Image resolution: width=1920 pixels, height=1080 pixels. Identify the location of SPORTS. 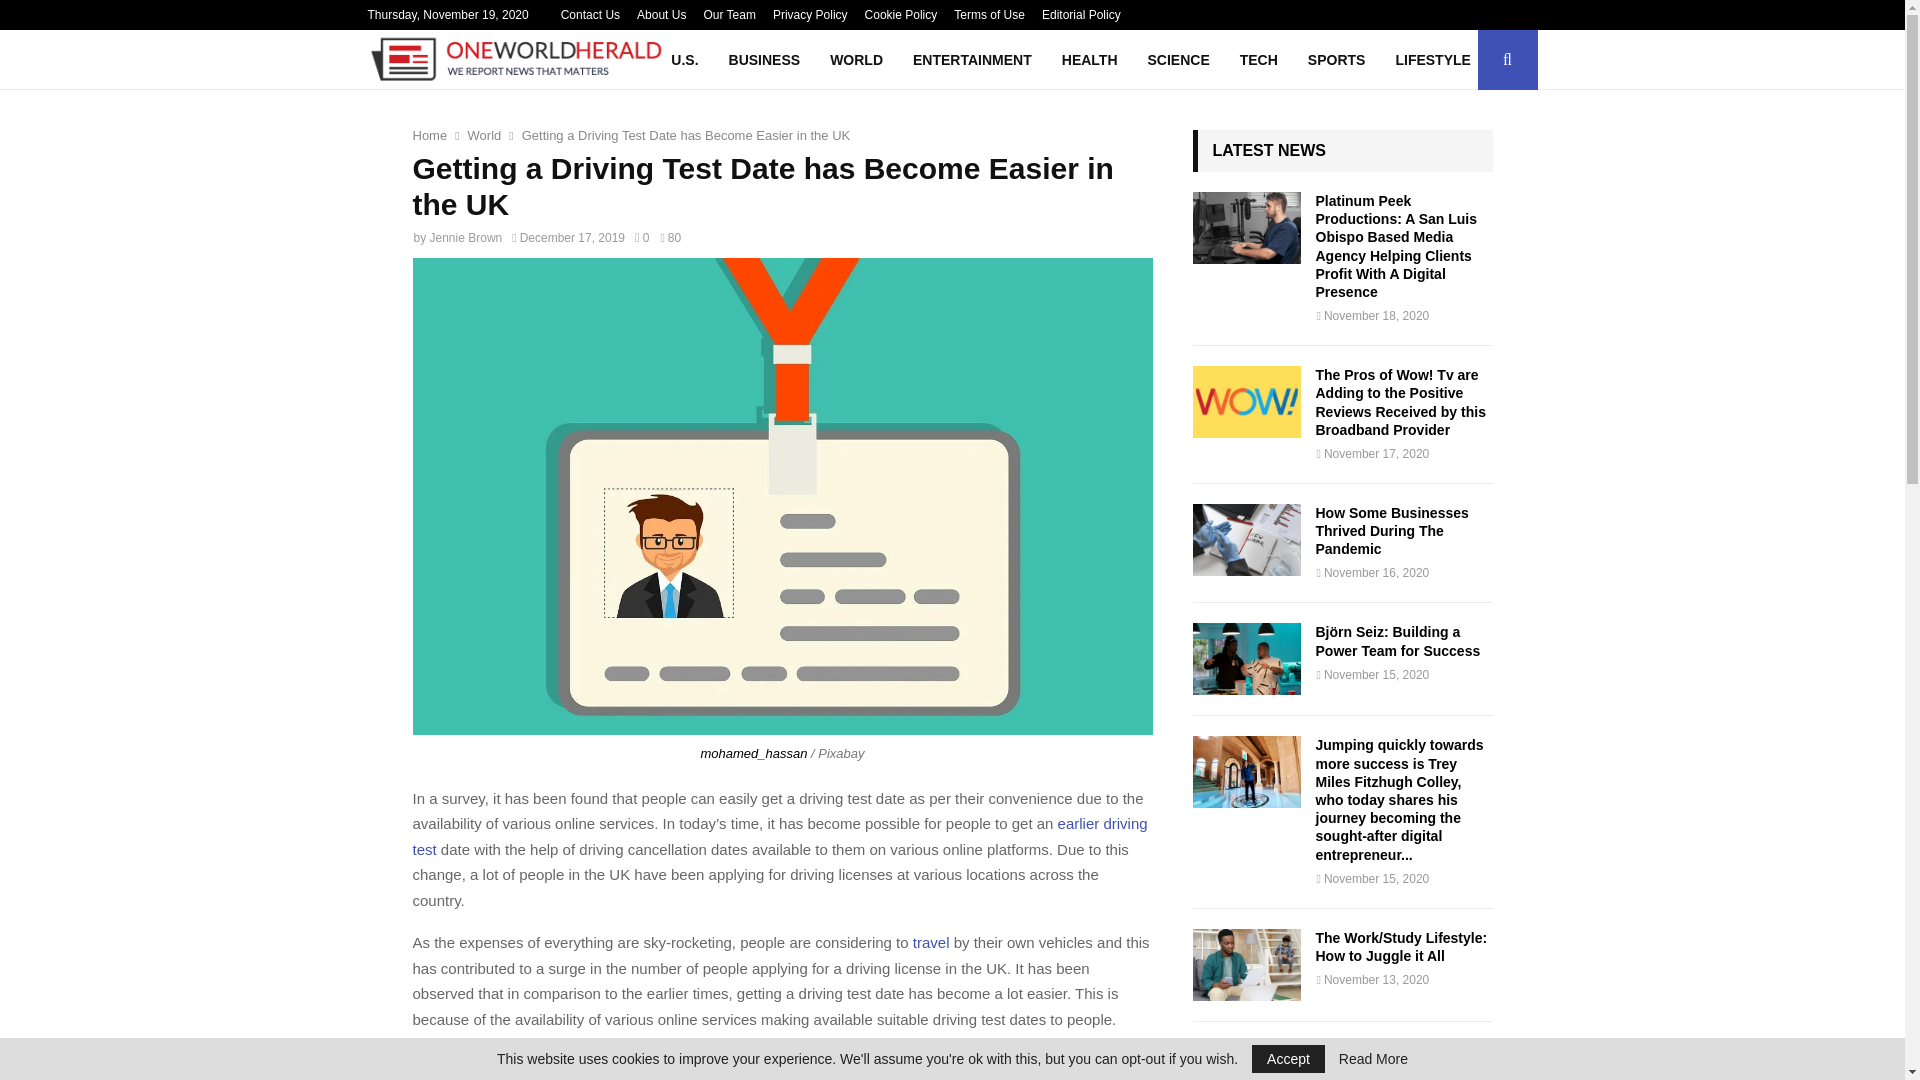
(1336, 60).